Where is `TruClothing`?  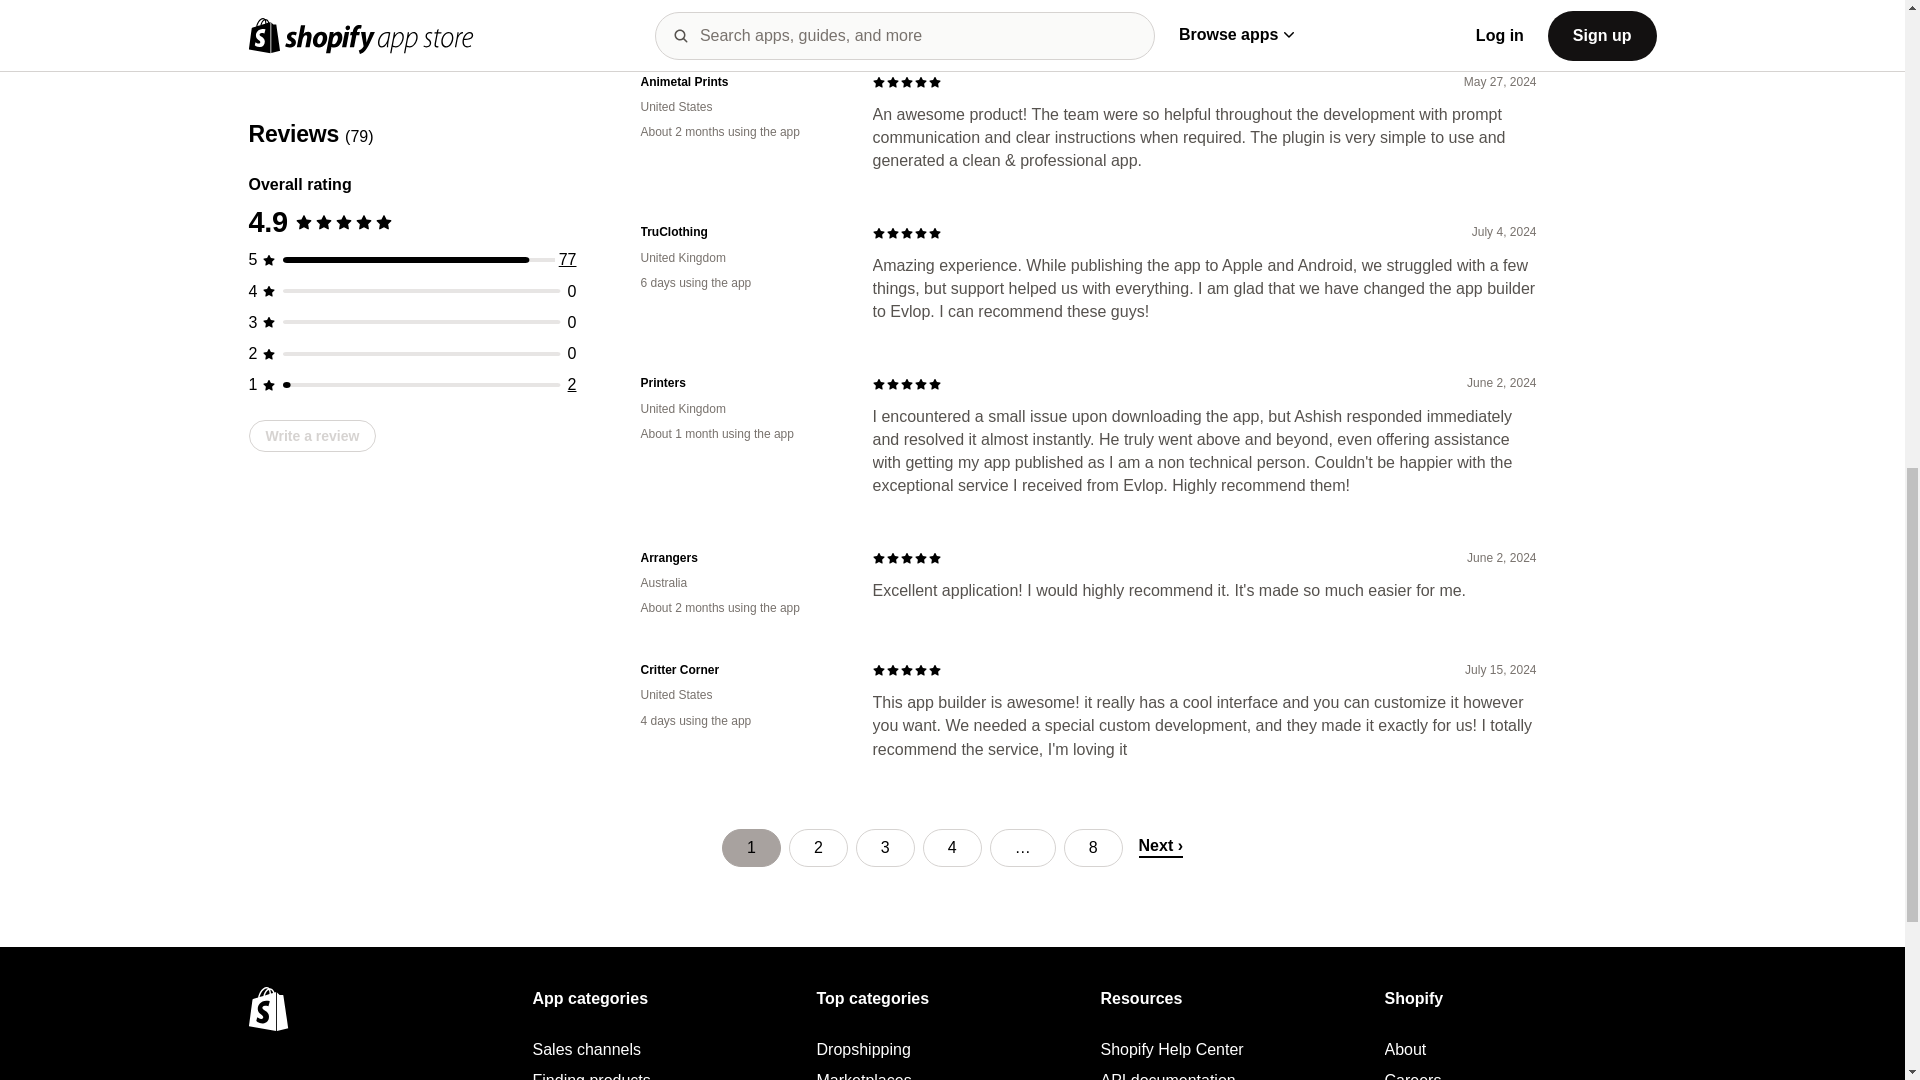
TruClothing is located at coordinates (740, 232).